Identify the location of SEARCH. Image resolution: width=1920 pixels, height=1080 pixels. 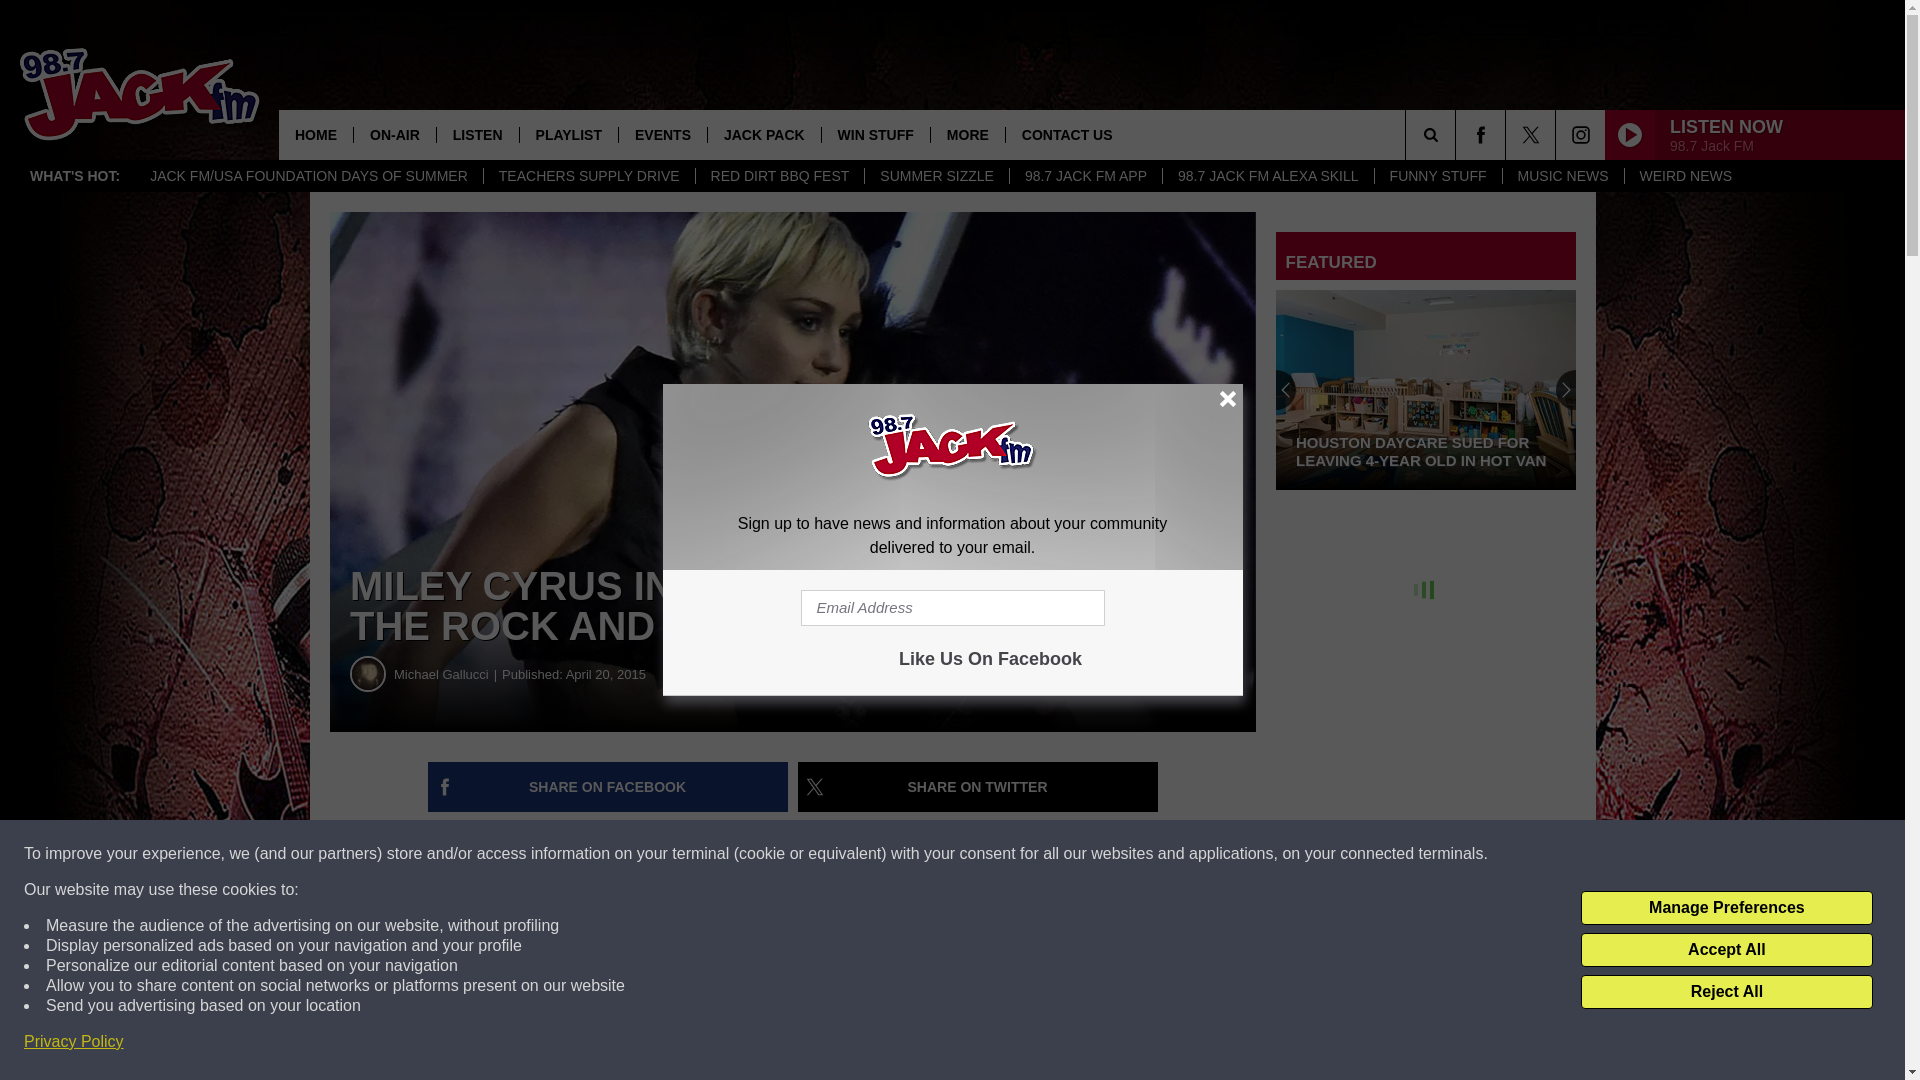
(1458, 134).